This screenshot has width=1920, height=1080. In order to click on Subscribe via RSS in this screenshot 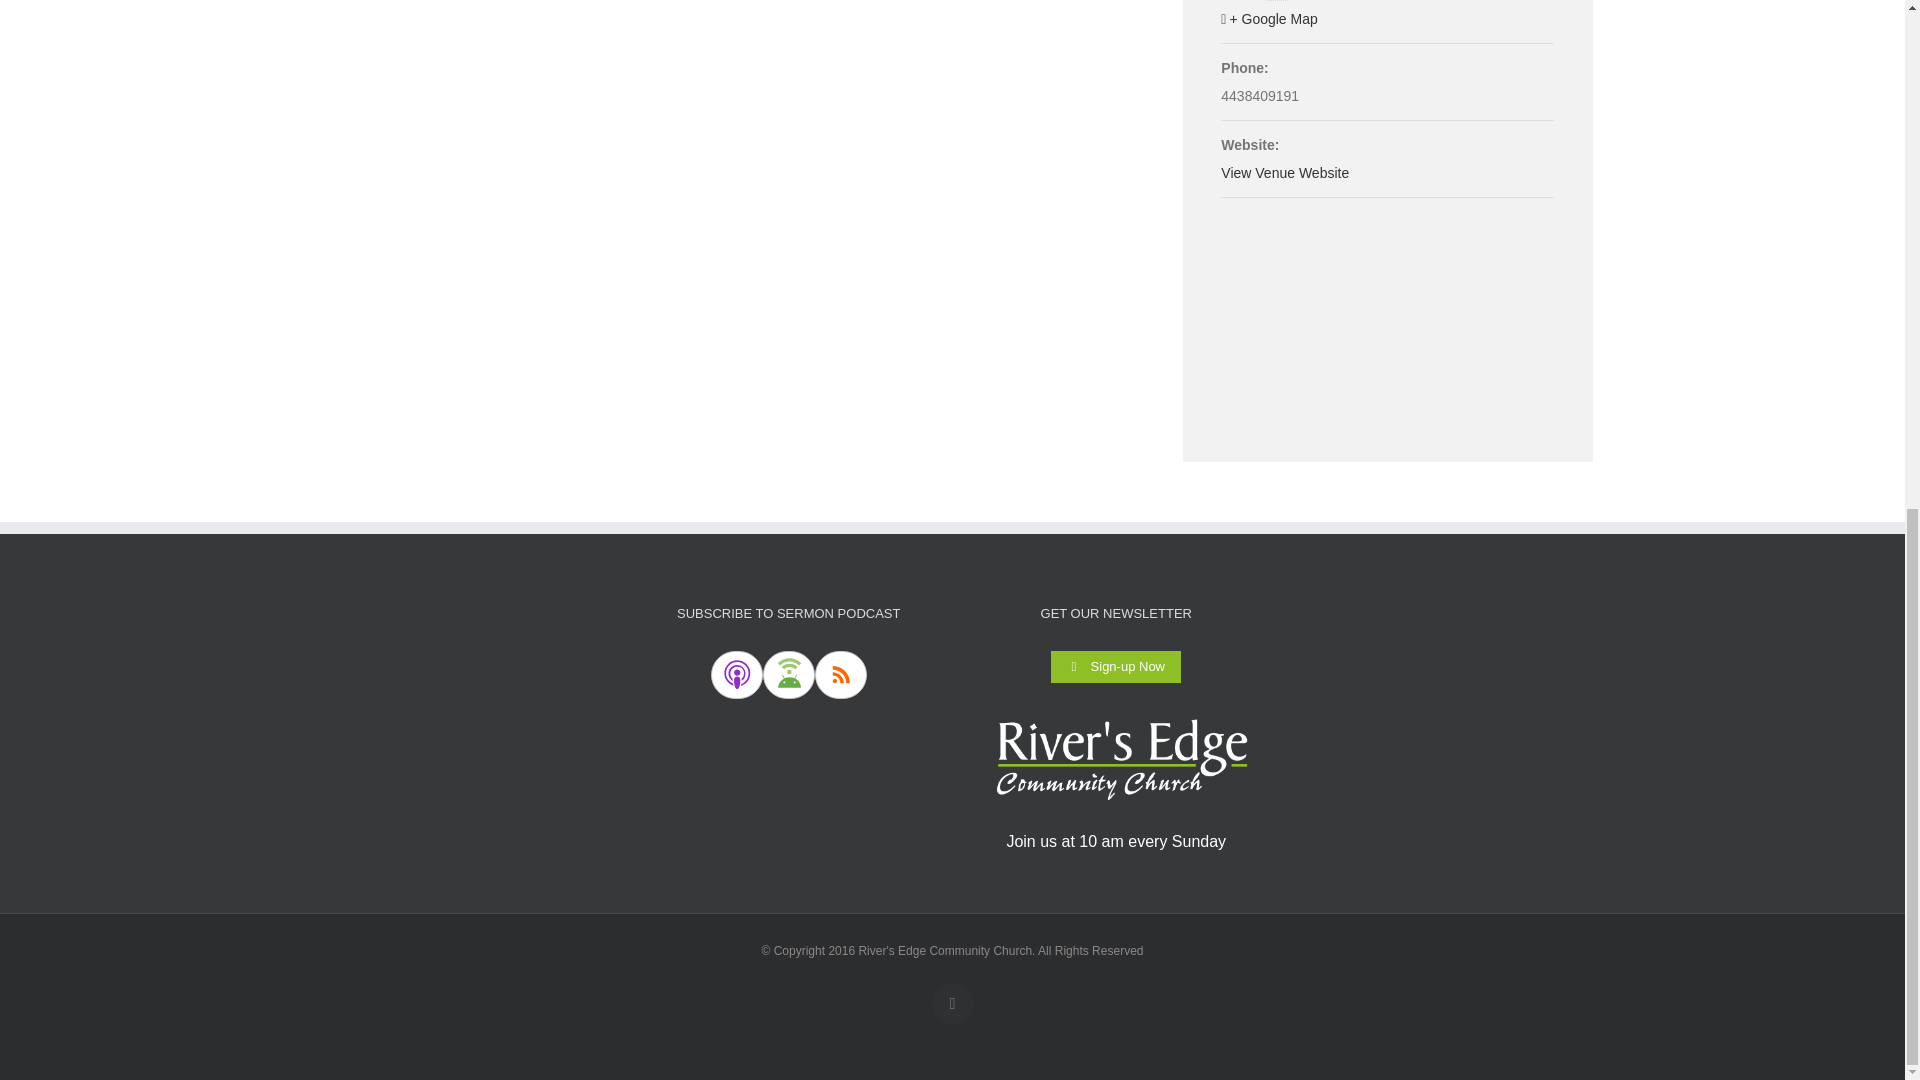, I will do `click(840, 674)`.